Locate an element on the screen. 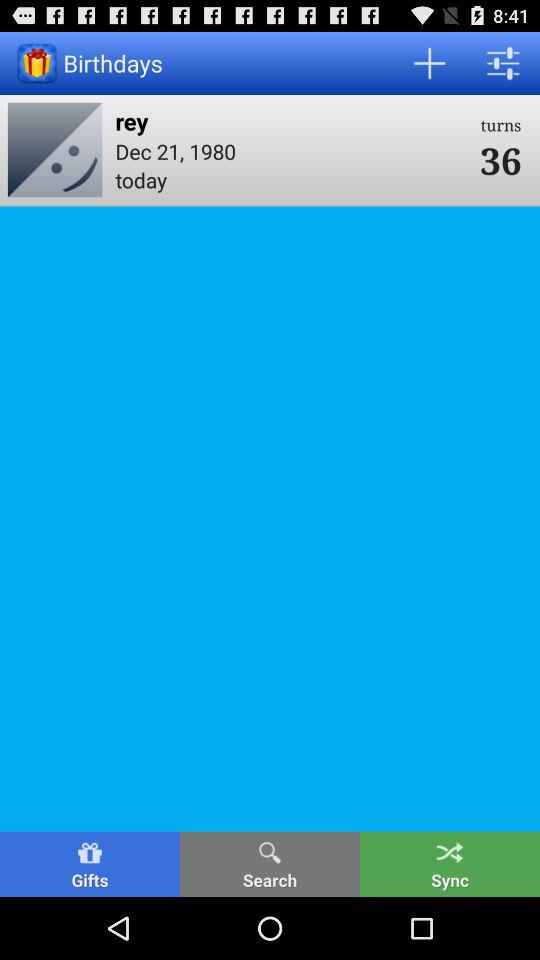 The width and height of the screenshot is (540, 960). choose item next to sync icon is located at coordinates (270, 864).